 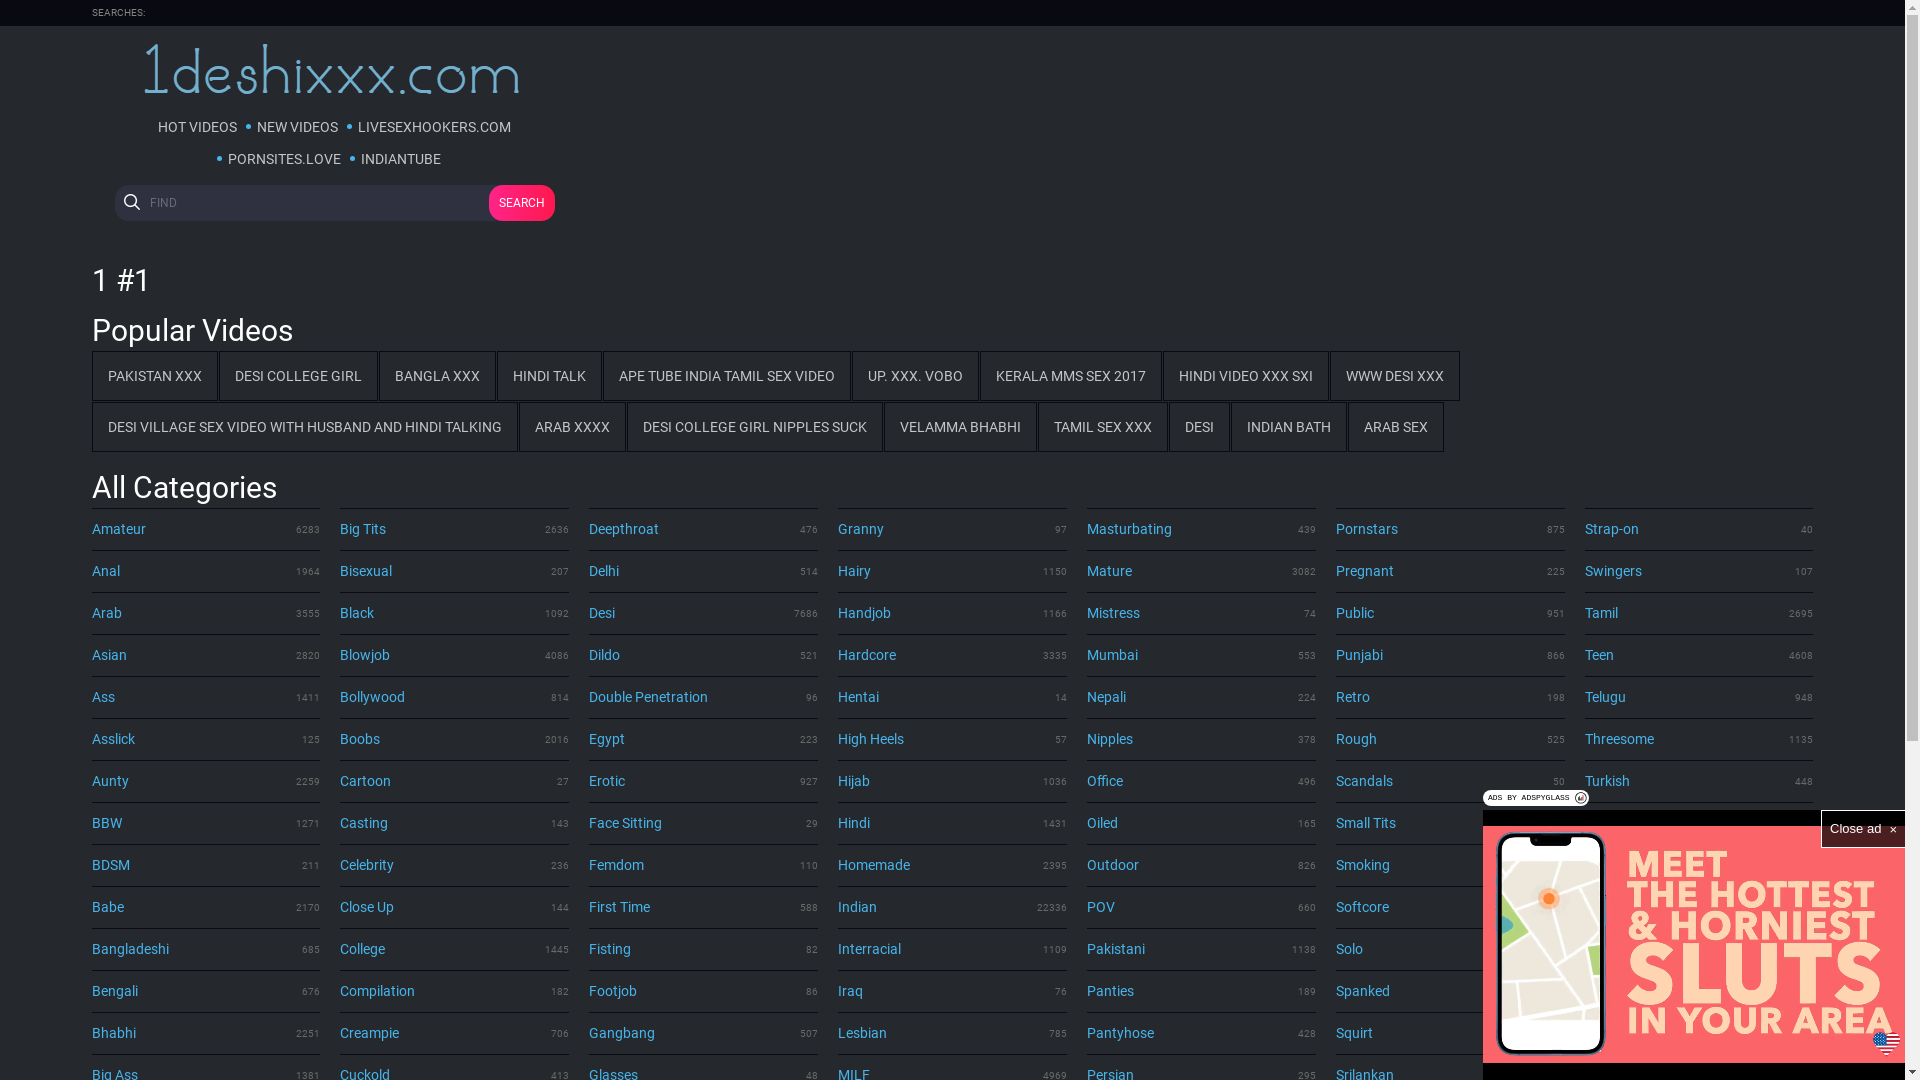 I want to click on Rough
525, so click(x=1450, y=739).